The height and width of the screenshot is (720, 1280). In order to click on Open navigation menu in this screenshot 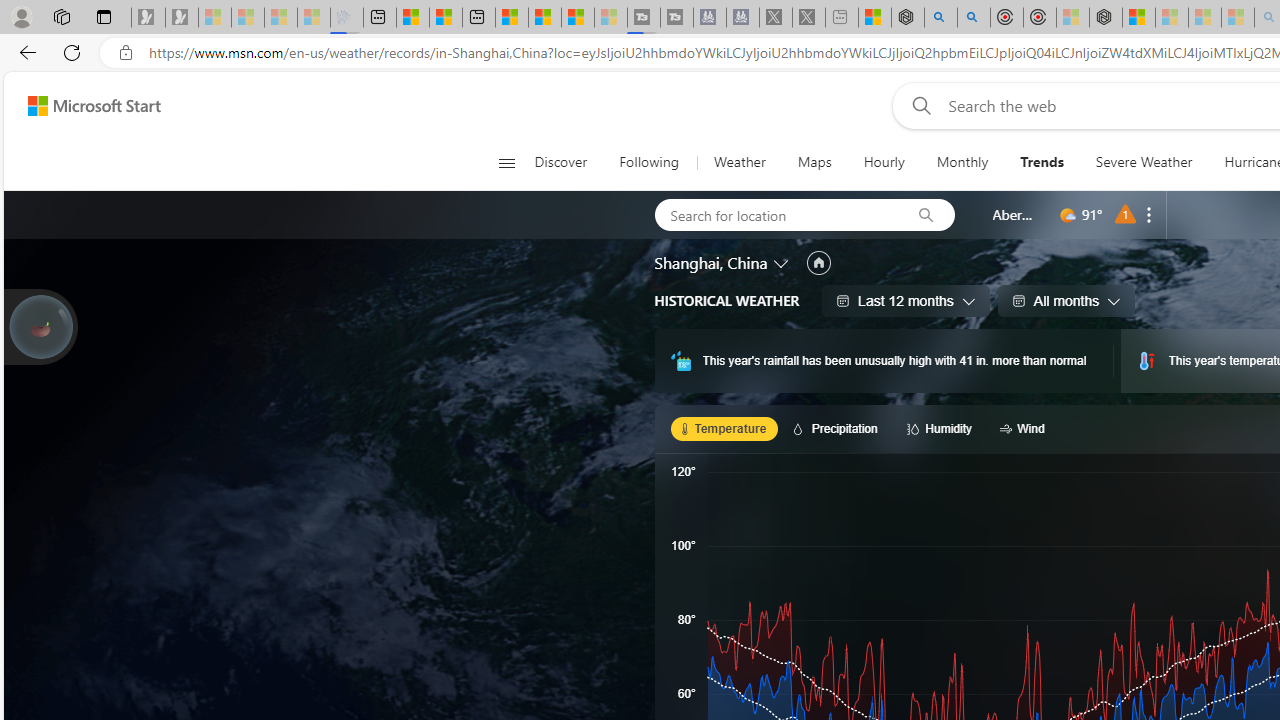, I will do `click(506, 162)`.